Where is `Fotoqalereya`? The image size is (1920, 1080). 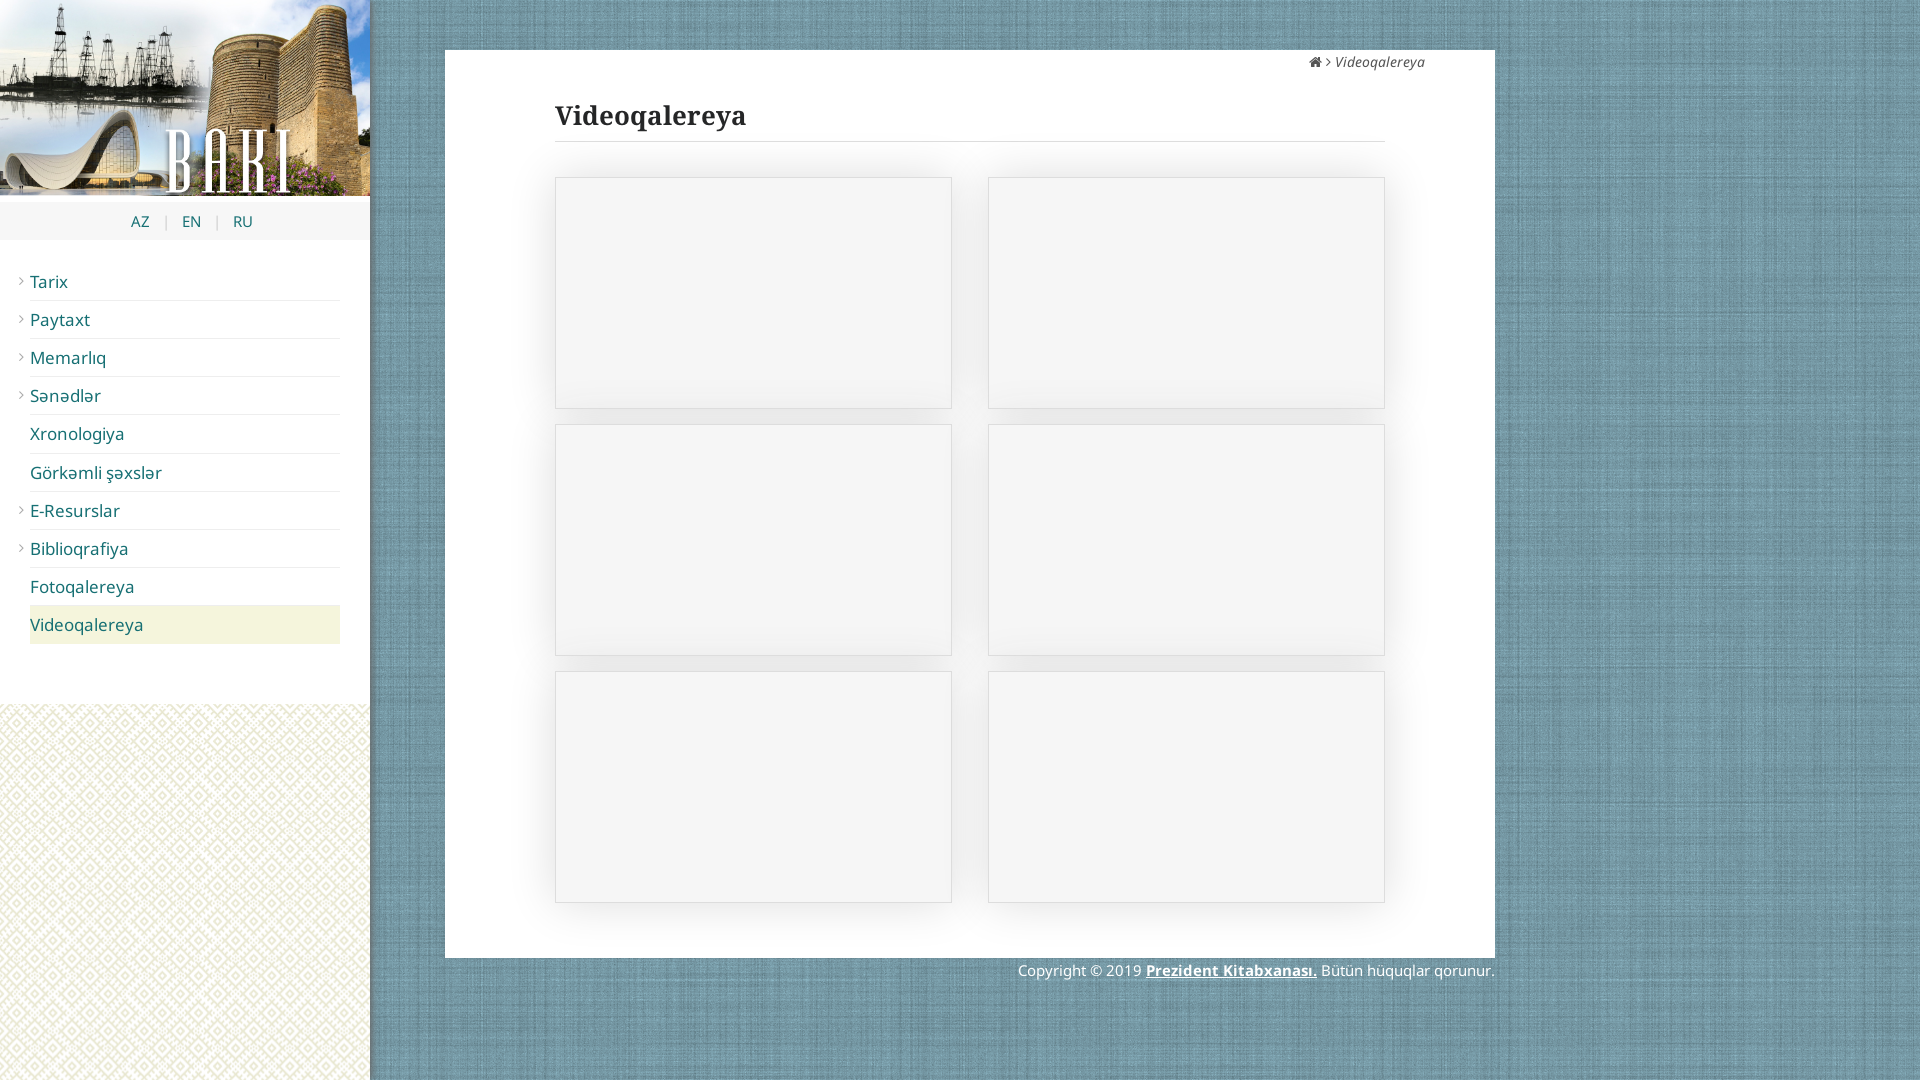 Fotoqalereya is located at coordinates (185, 586).